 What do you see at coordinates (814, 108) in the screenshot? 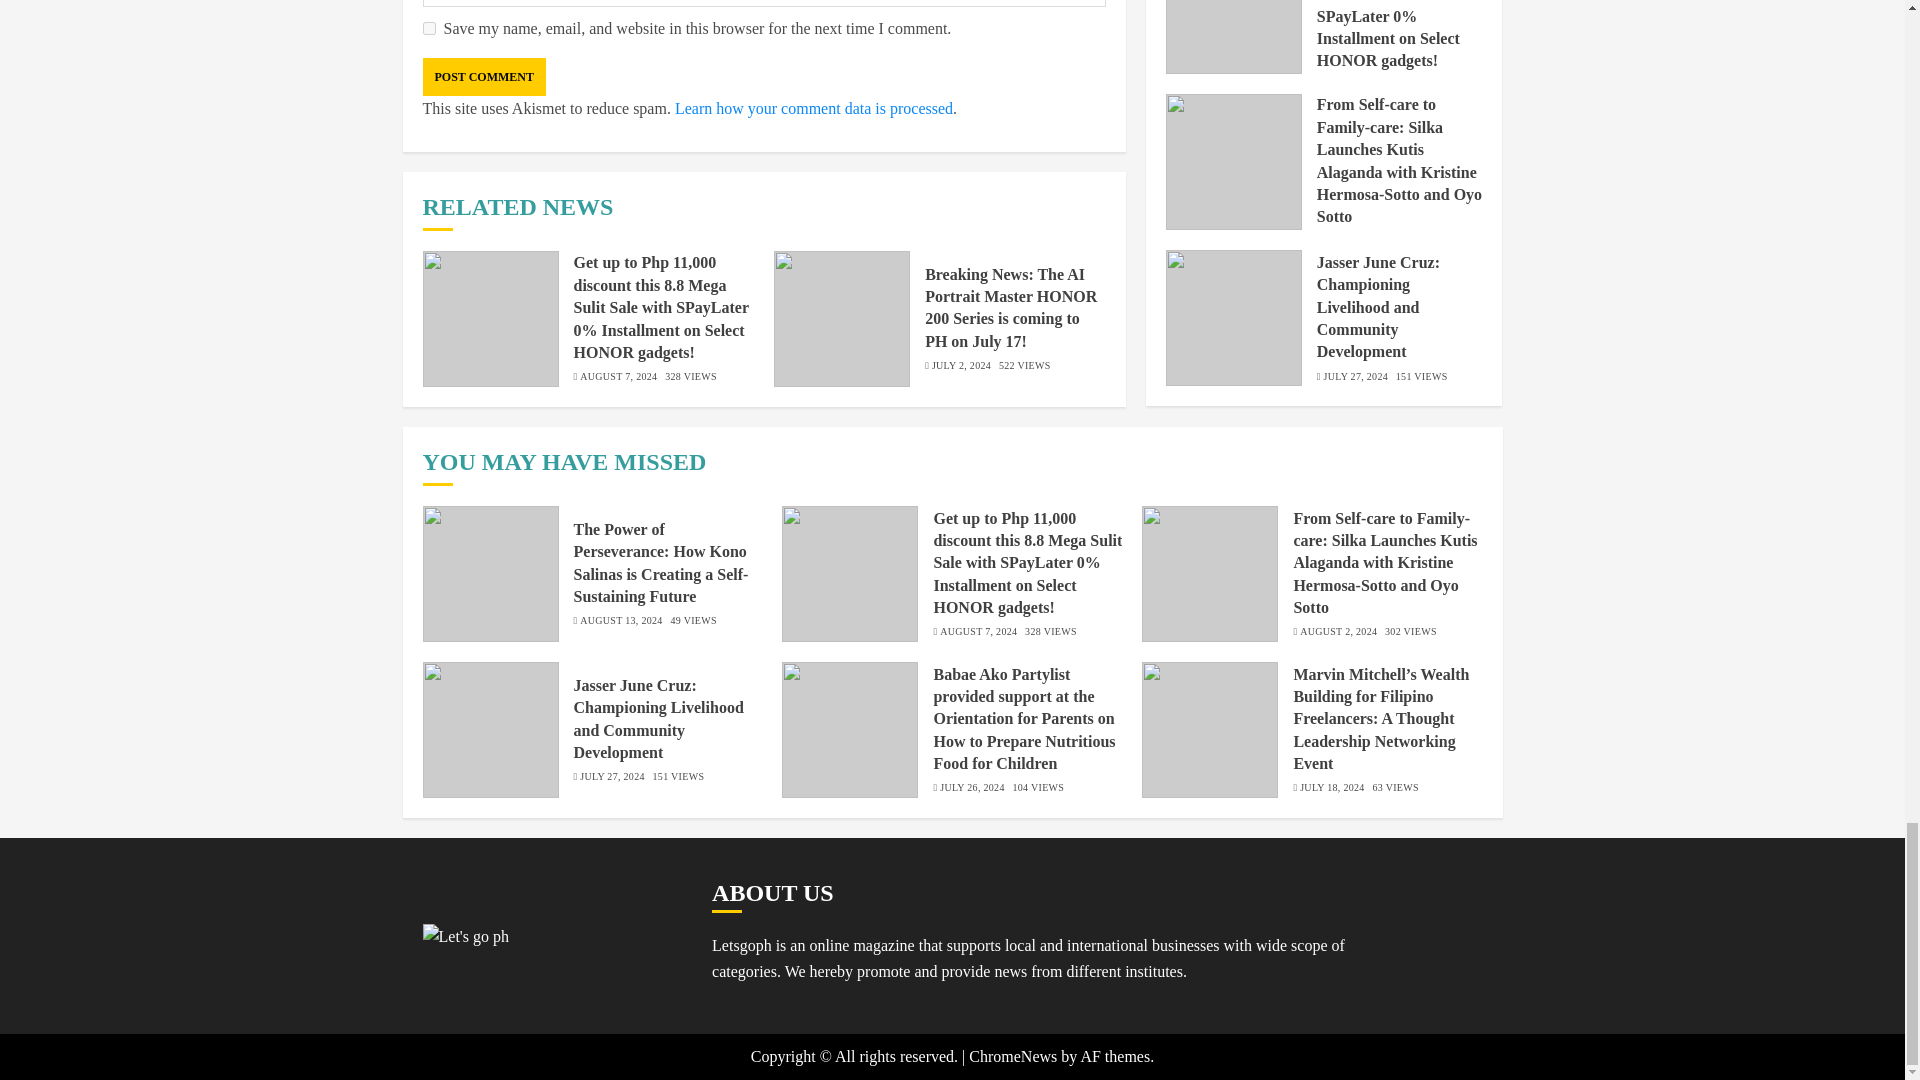
I see `Learn how your comment data is processed` at bounding box center [814, 108].